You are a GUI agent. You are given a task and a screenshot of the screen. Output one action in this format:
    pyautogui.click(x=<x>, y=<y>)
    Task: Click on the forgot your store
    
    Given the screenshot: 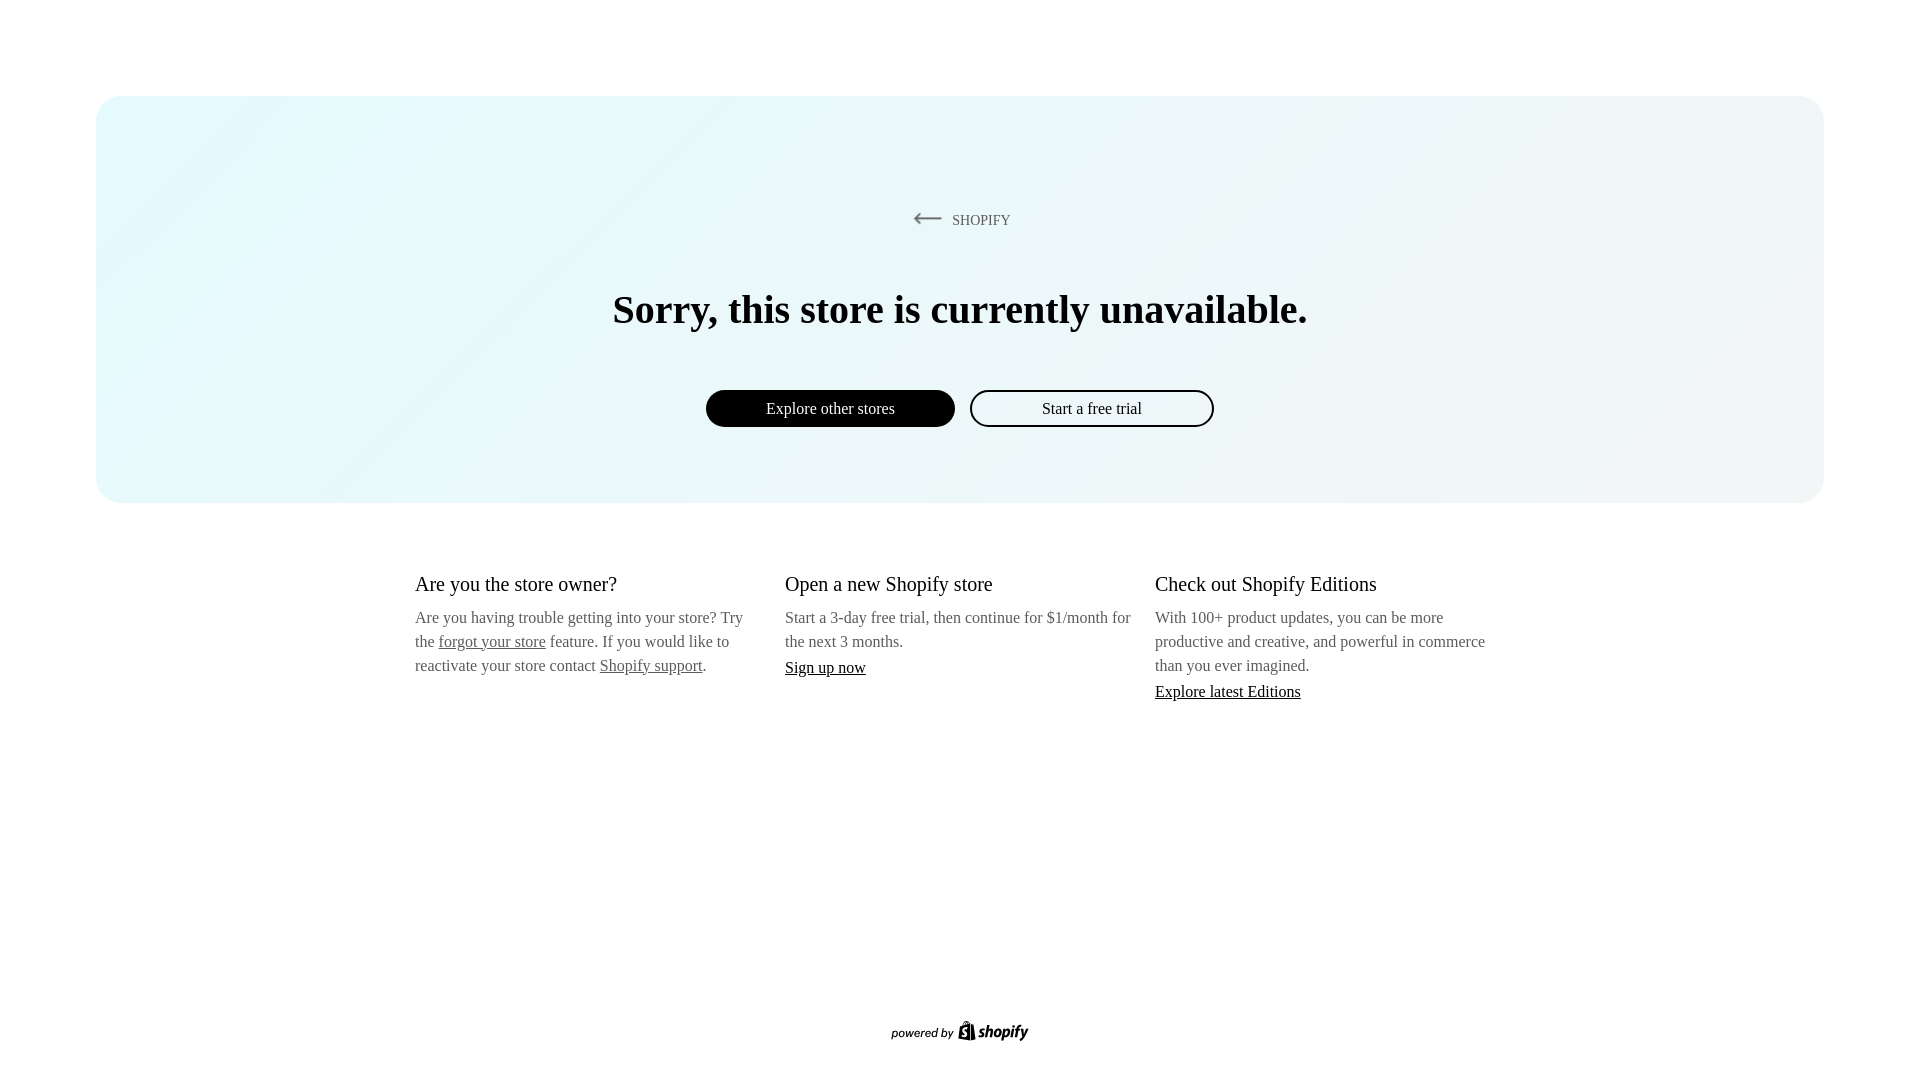 What is the action you would take?
    pyautogui.click(x=492, y=641)
    